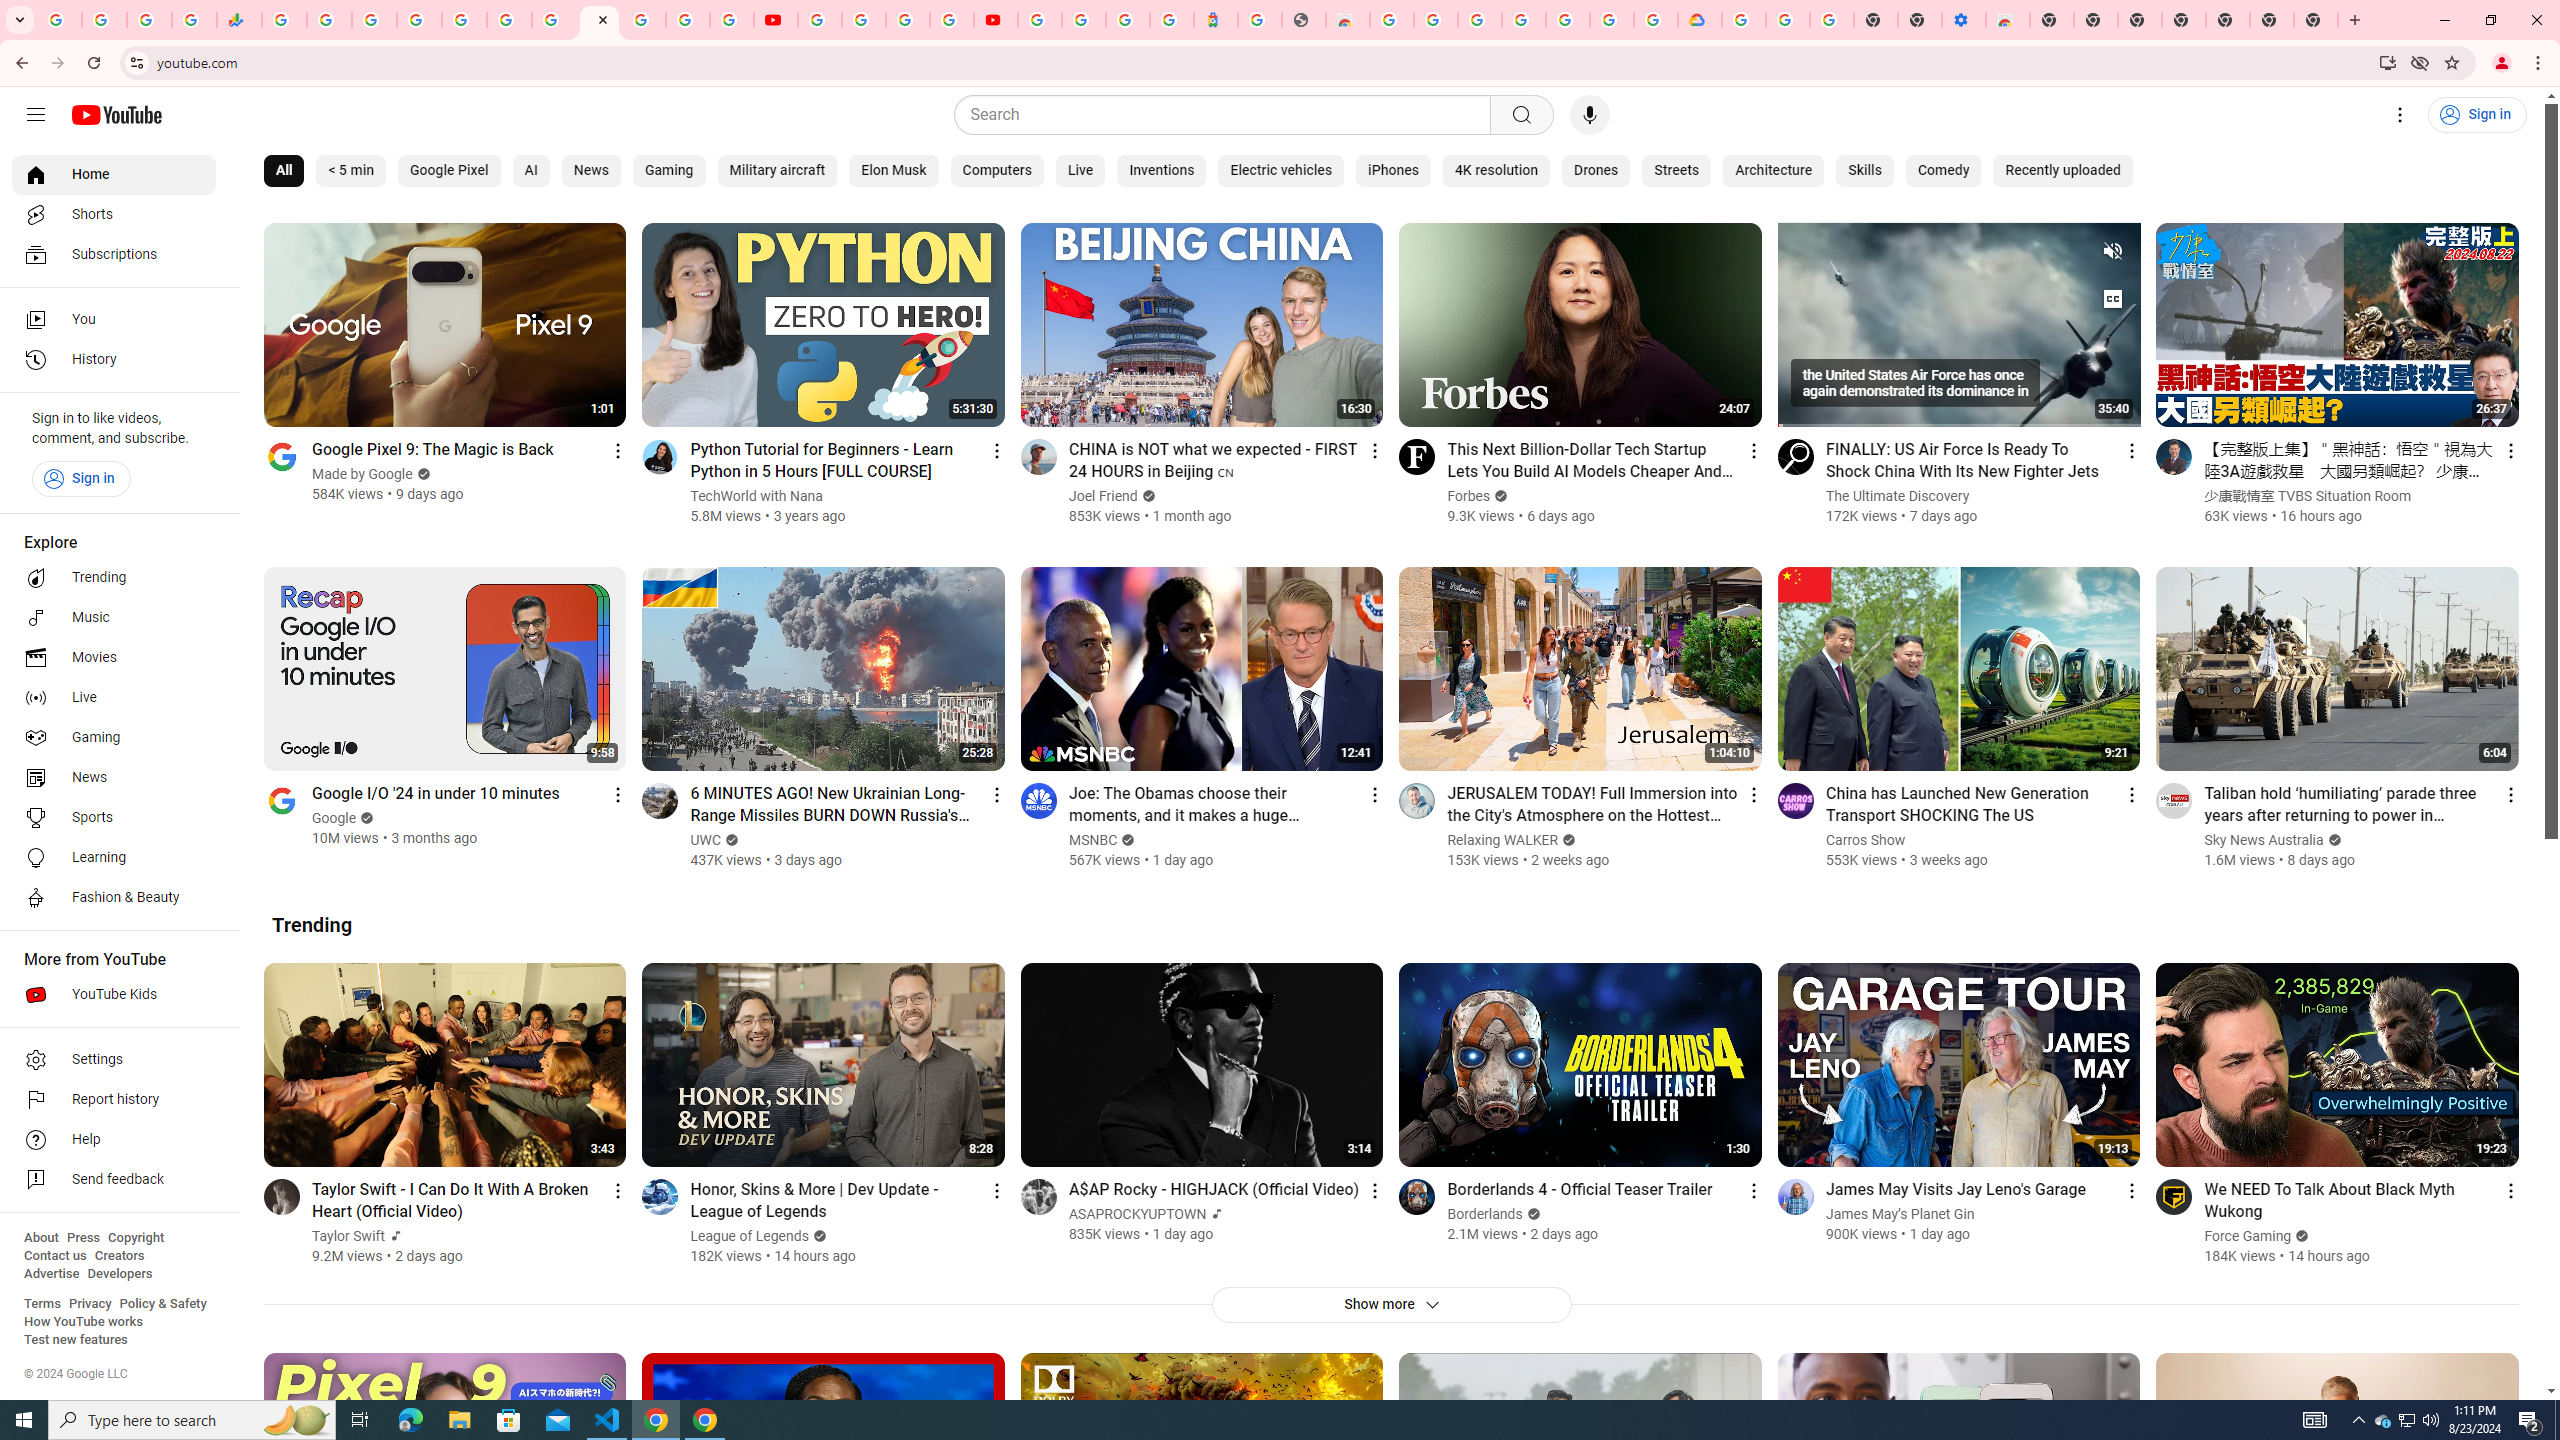 The image size is (2560, 1440). I want to click on Borderlands, so click(1486, 1214).